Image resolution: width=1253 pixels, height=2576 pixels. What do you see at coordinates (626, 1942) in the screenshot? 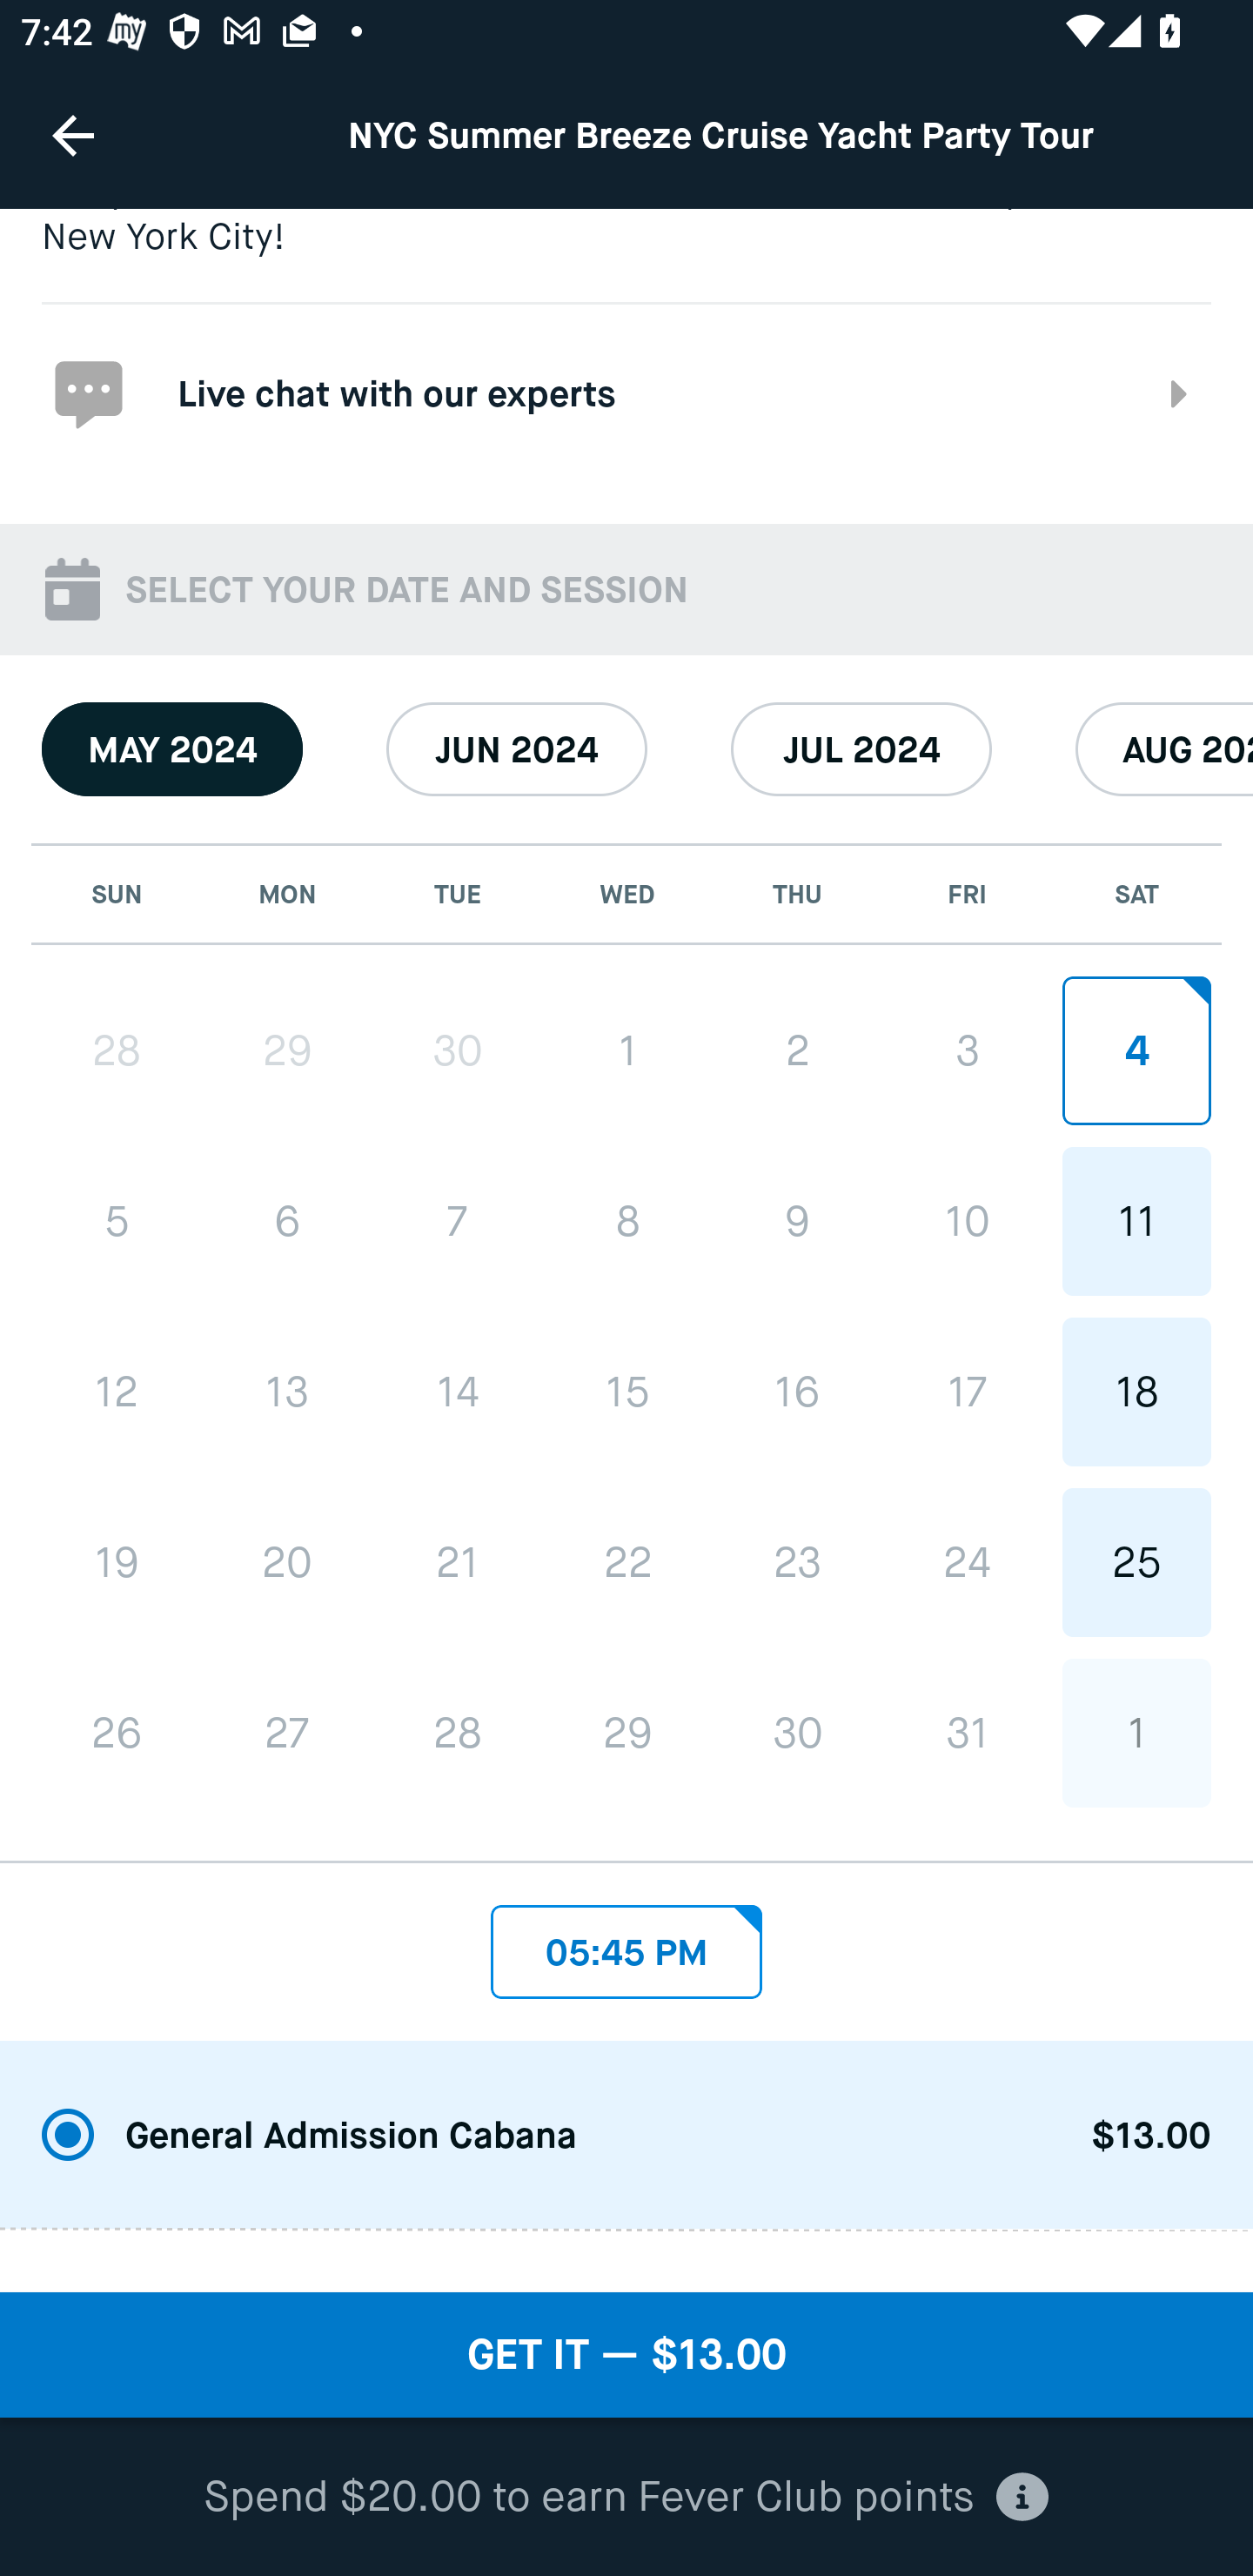
I see `05:45 PM` at bounding box center [626, 1942].